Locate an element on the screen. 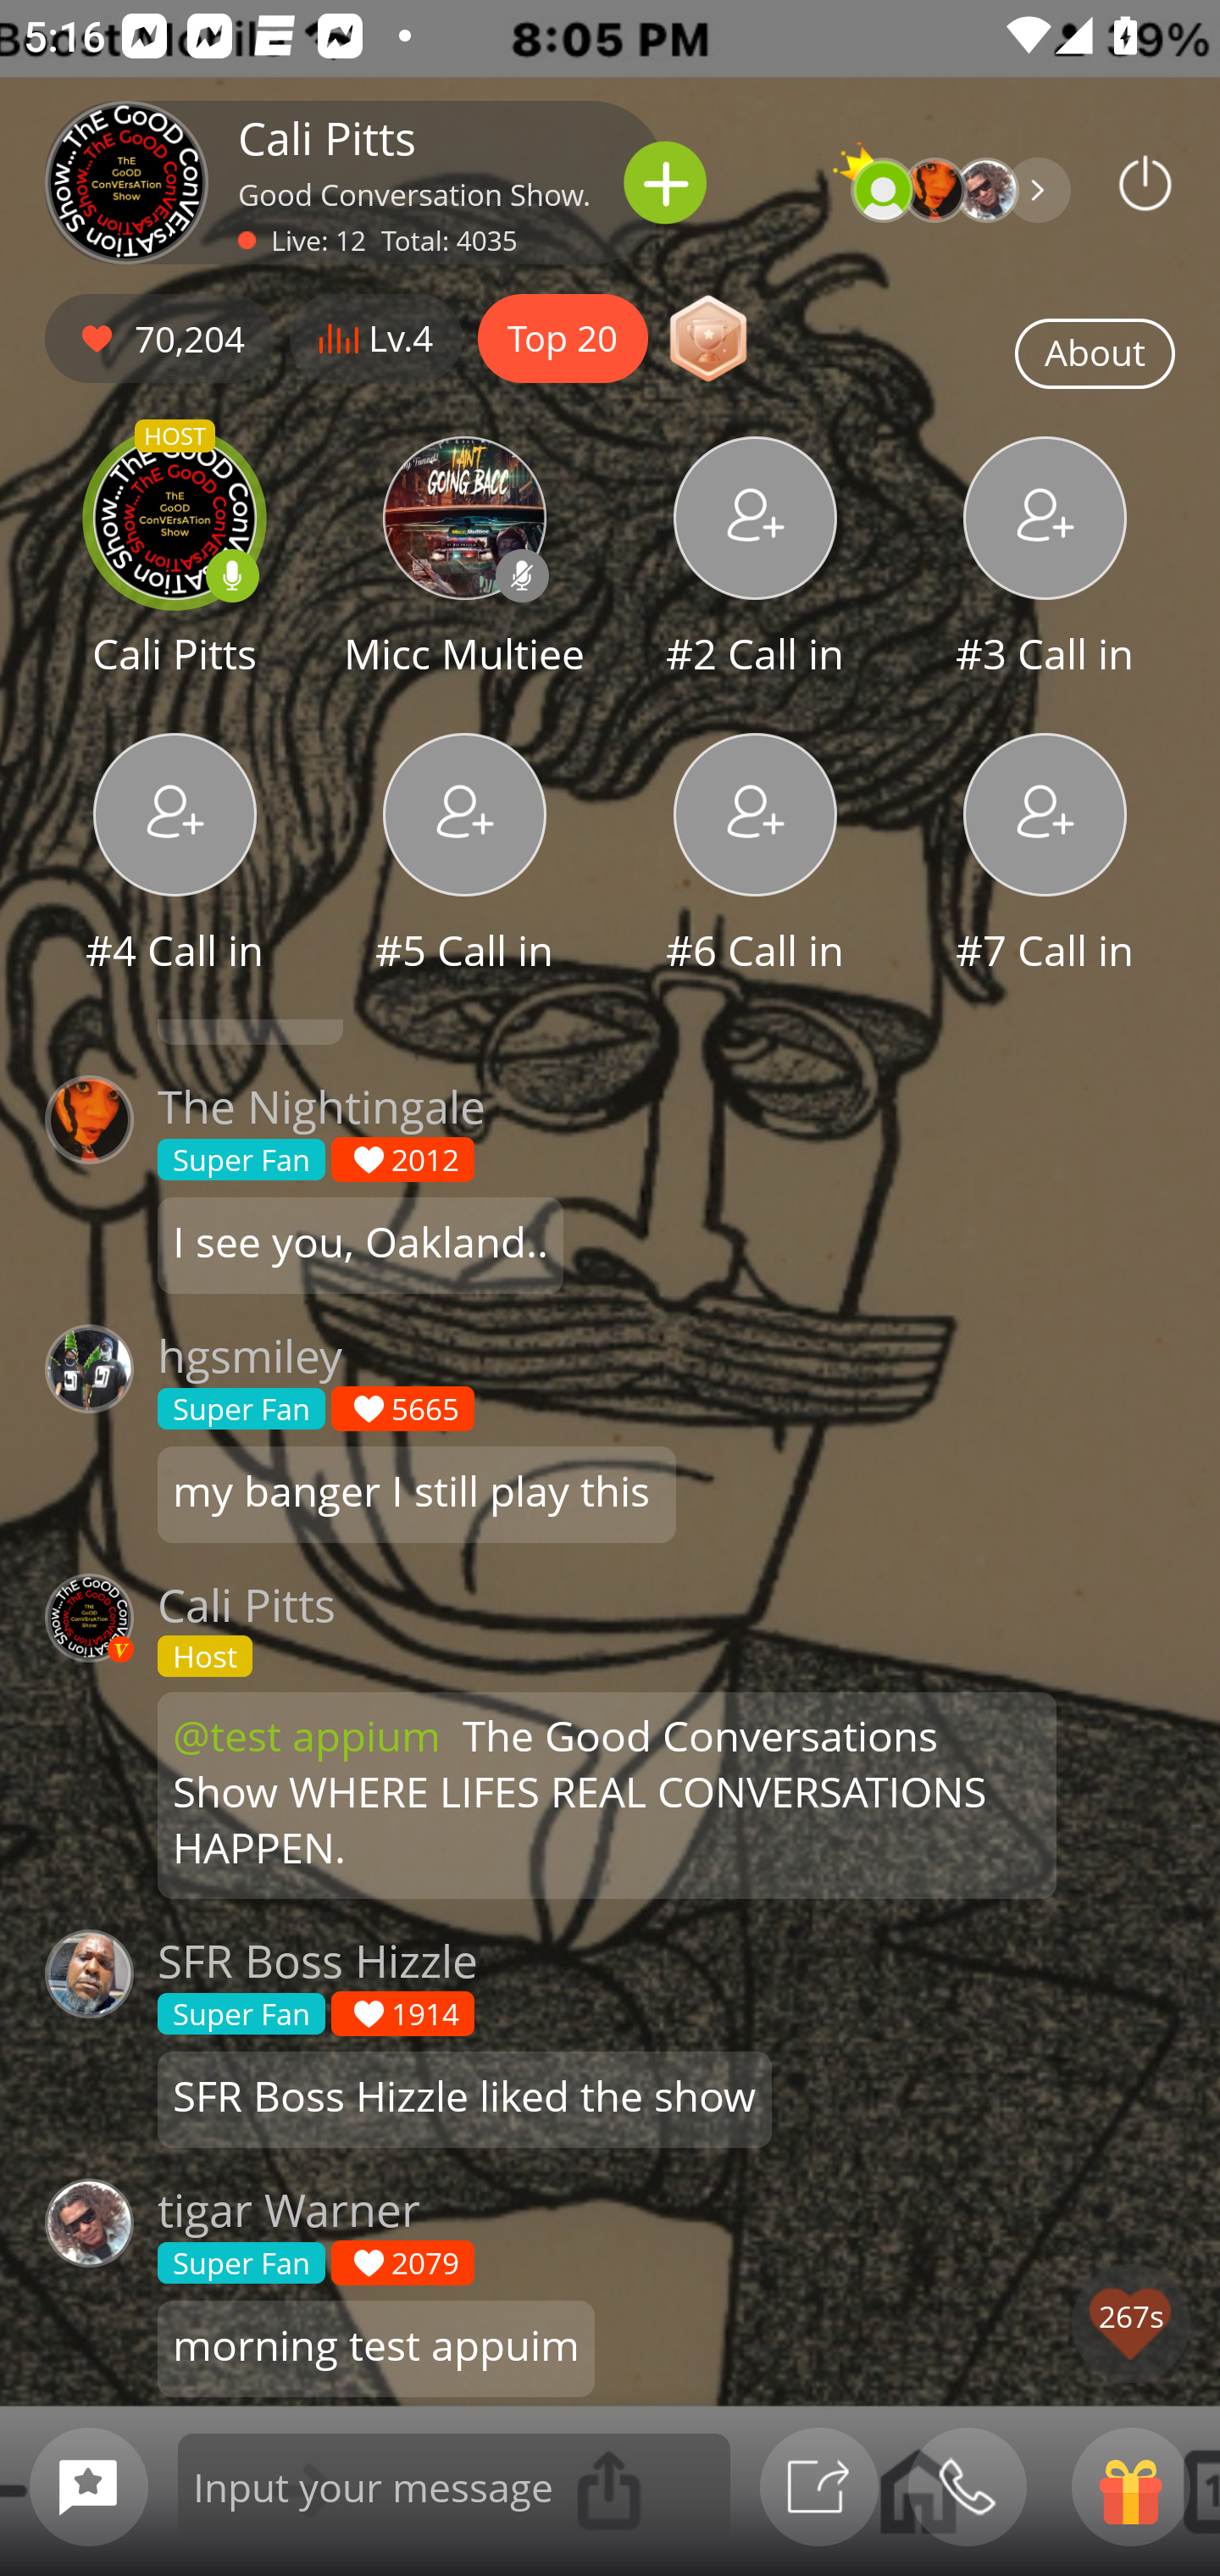 This screenshot has height=2576, width=1220. #6 Call in is located at coordinates (755, 856).